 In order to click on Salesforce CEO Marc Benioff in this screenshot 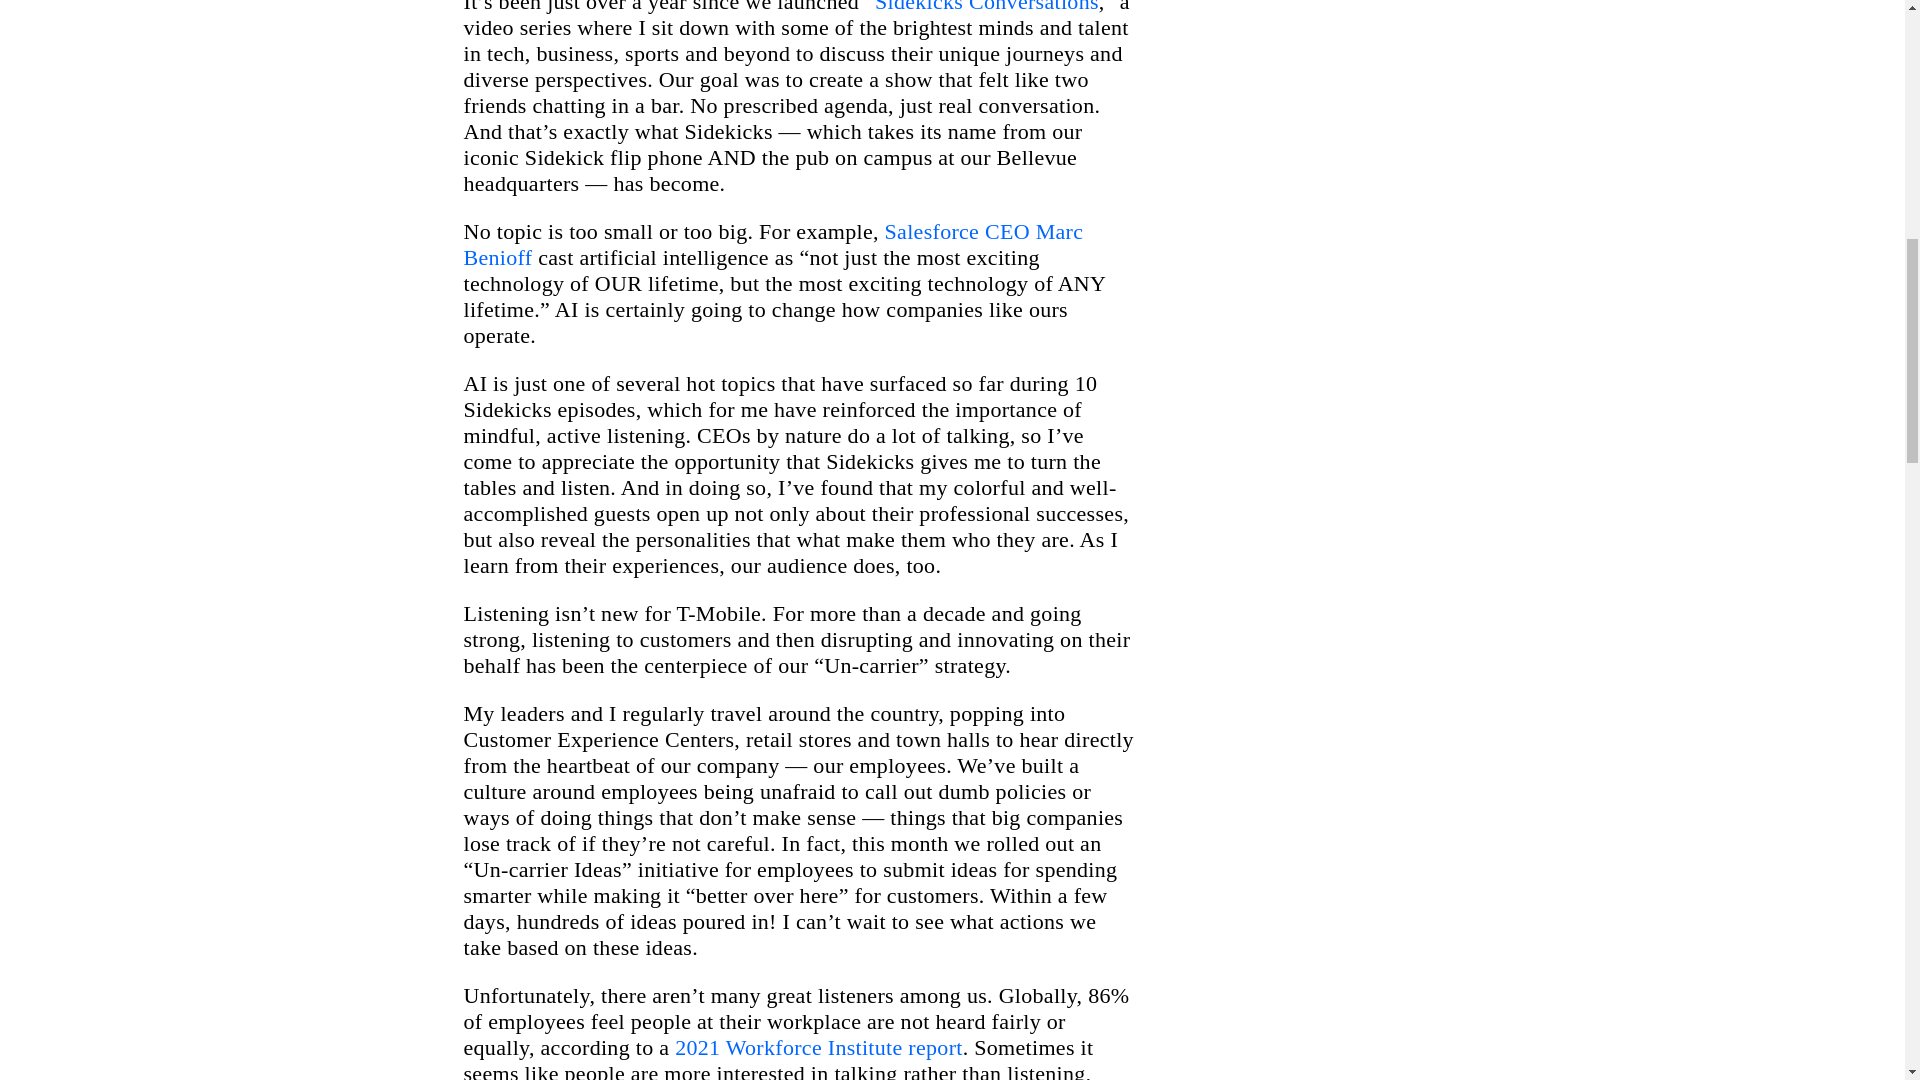, I will do `click(774, 244)`.